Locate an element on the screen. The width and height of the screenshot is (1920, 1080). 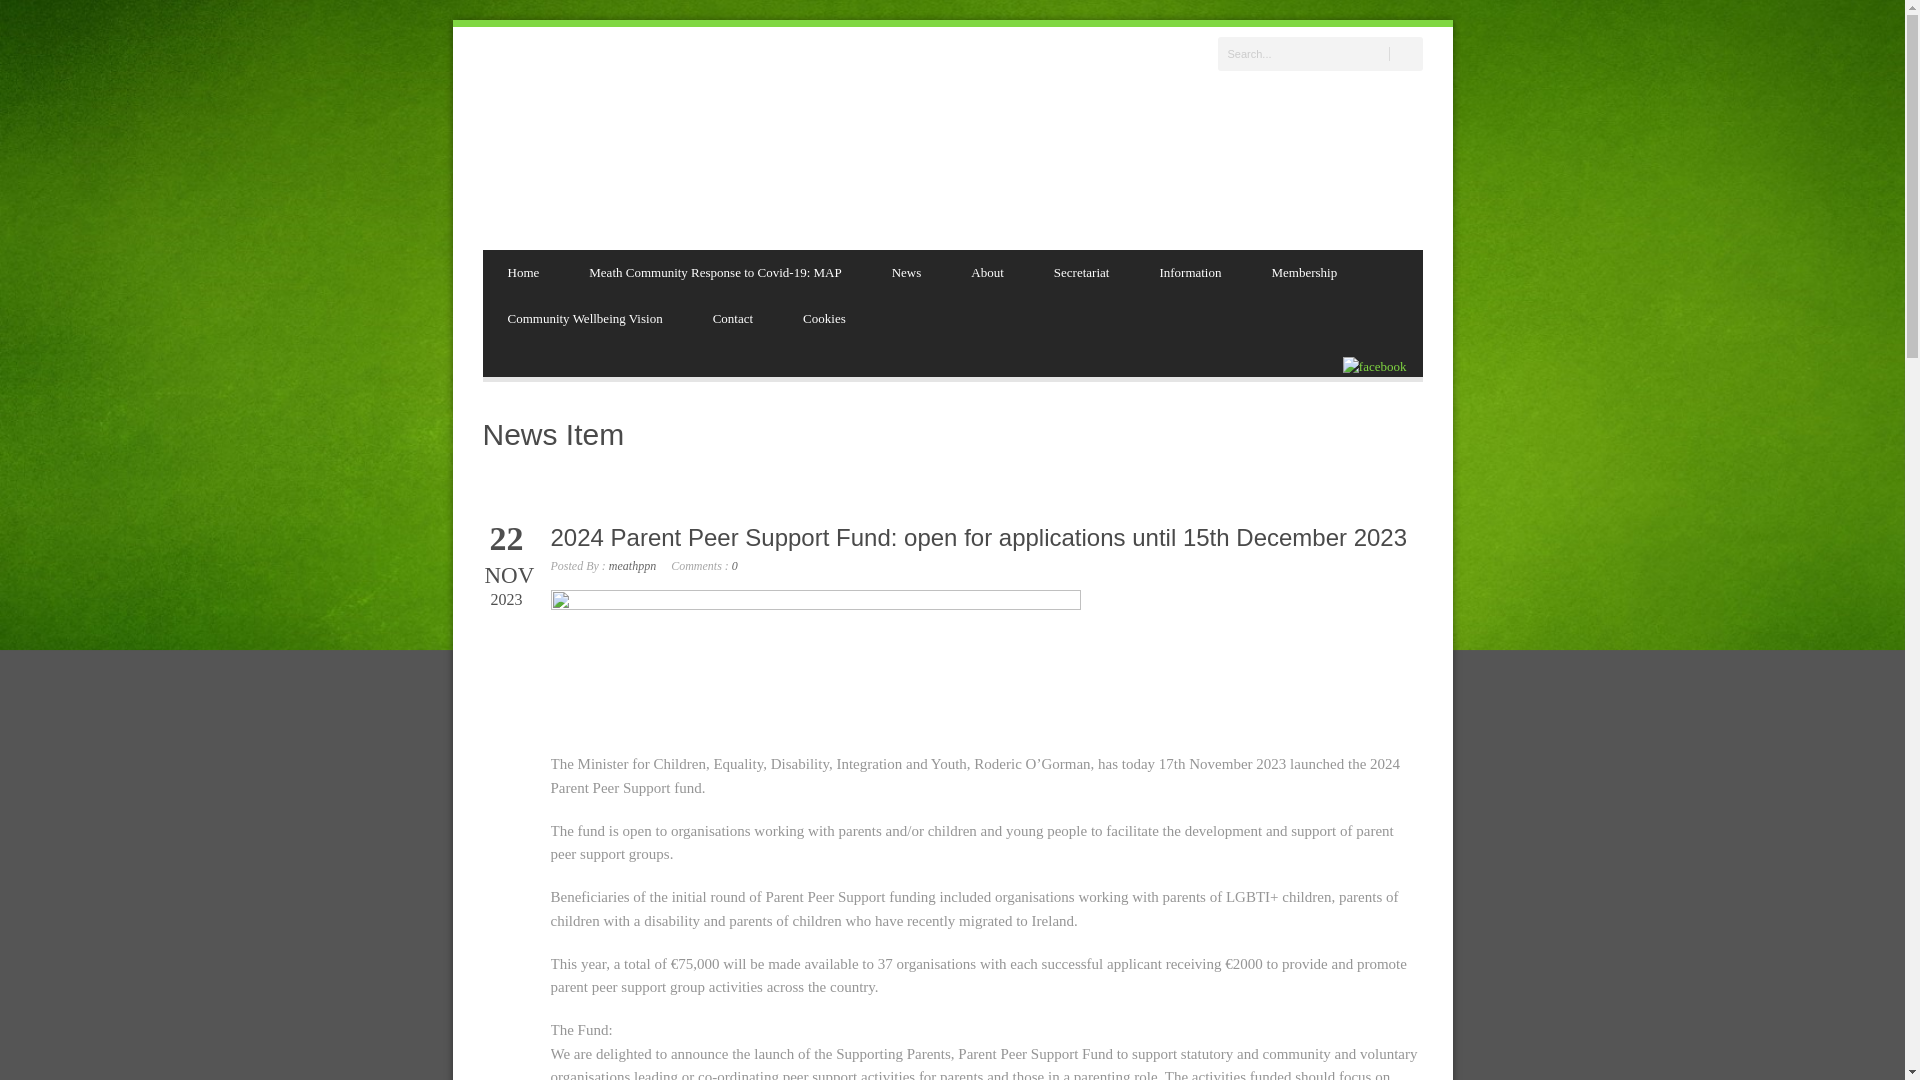
Contact is located at coordinates (732, 318).